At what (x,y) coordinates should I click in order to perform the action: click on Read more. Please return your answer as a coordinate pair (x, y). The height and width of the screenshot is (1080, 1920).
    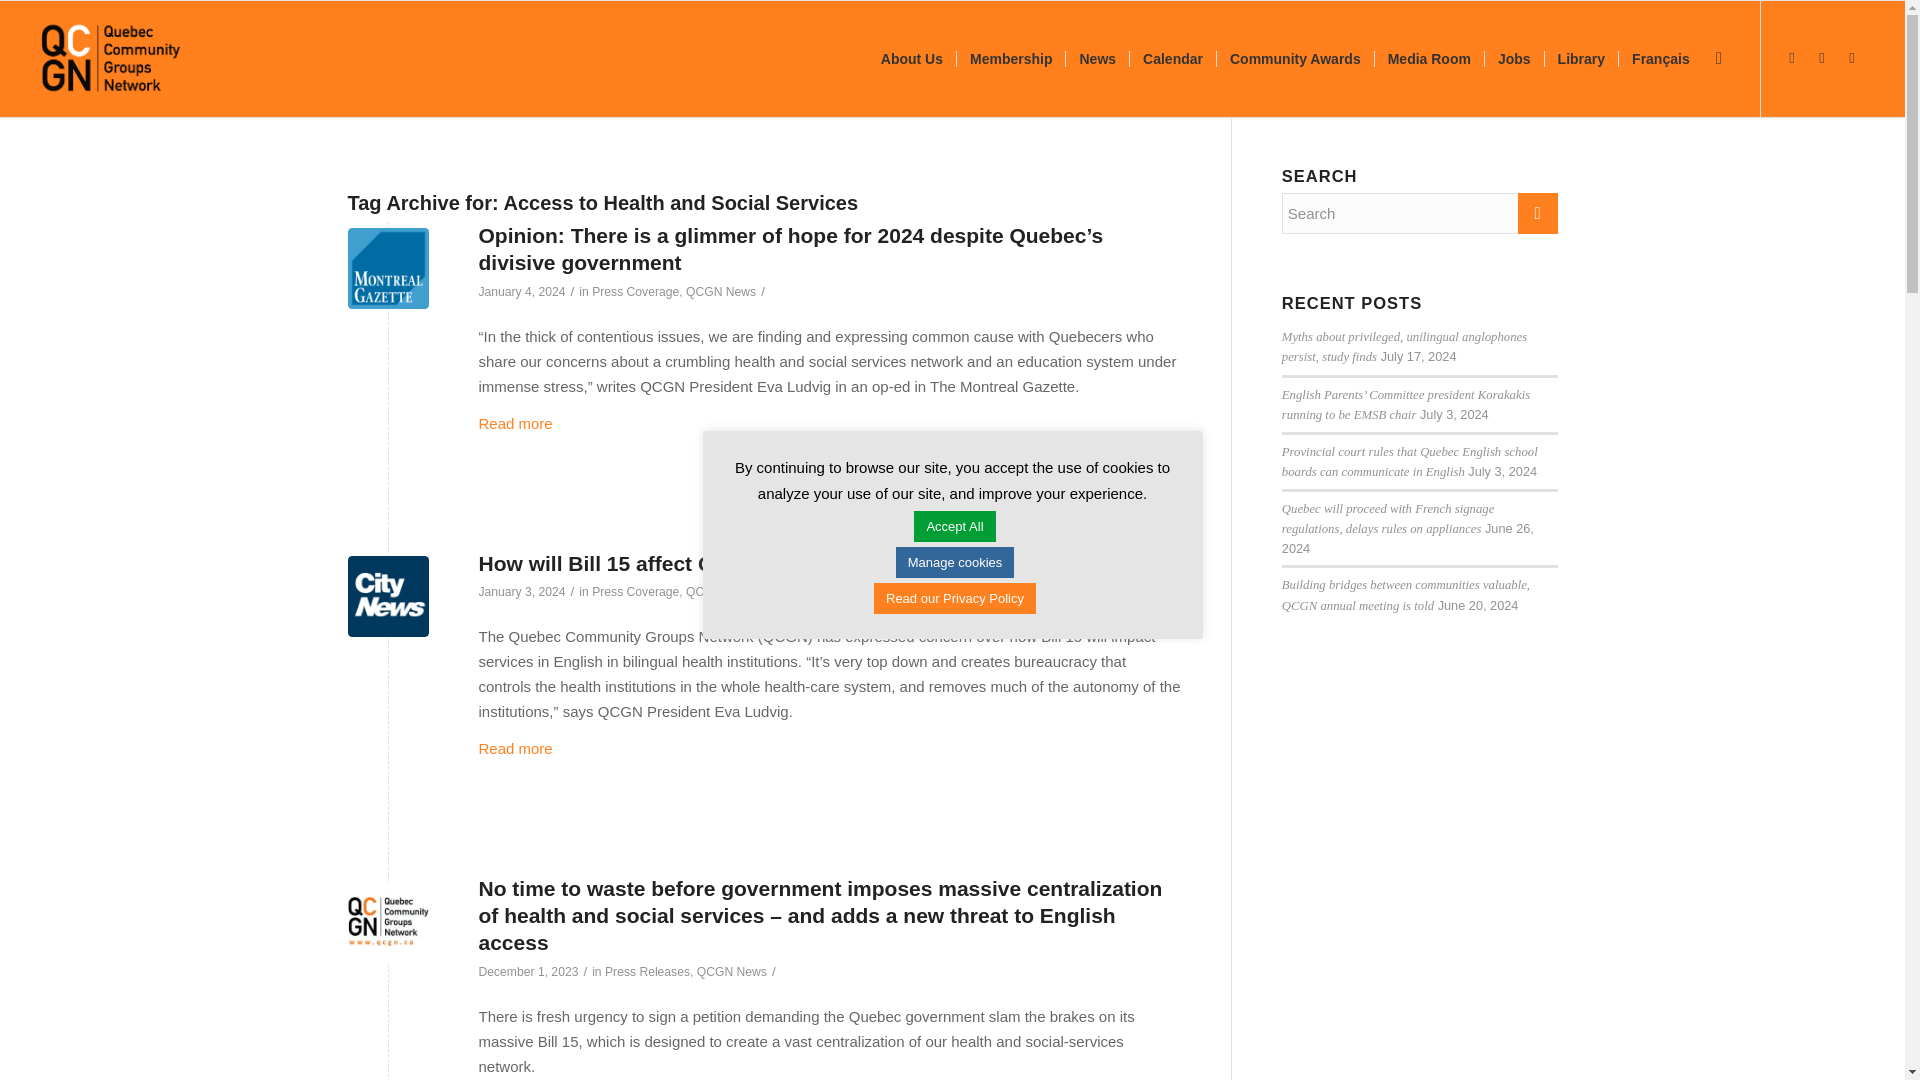
    Looking at the image, I should click on (515, 423).